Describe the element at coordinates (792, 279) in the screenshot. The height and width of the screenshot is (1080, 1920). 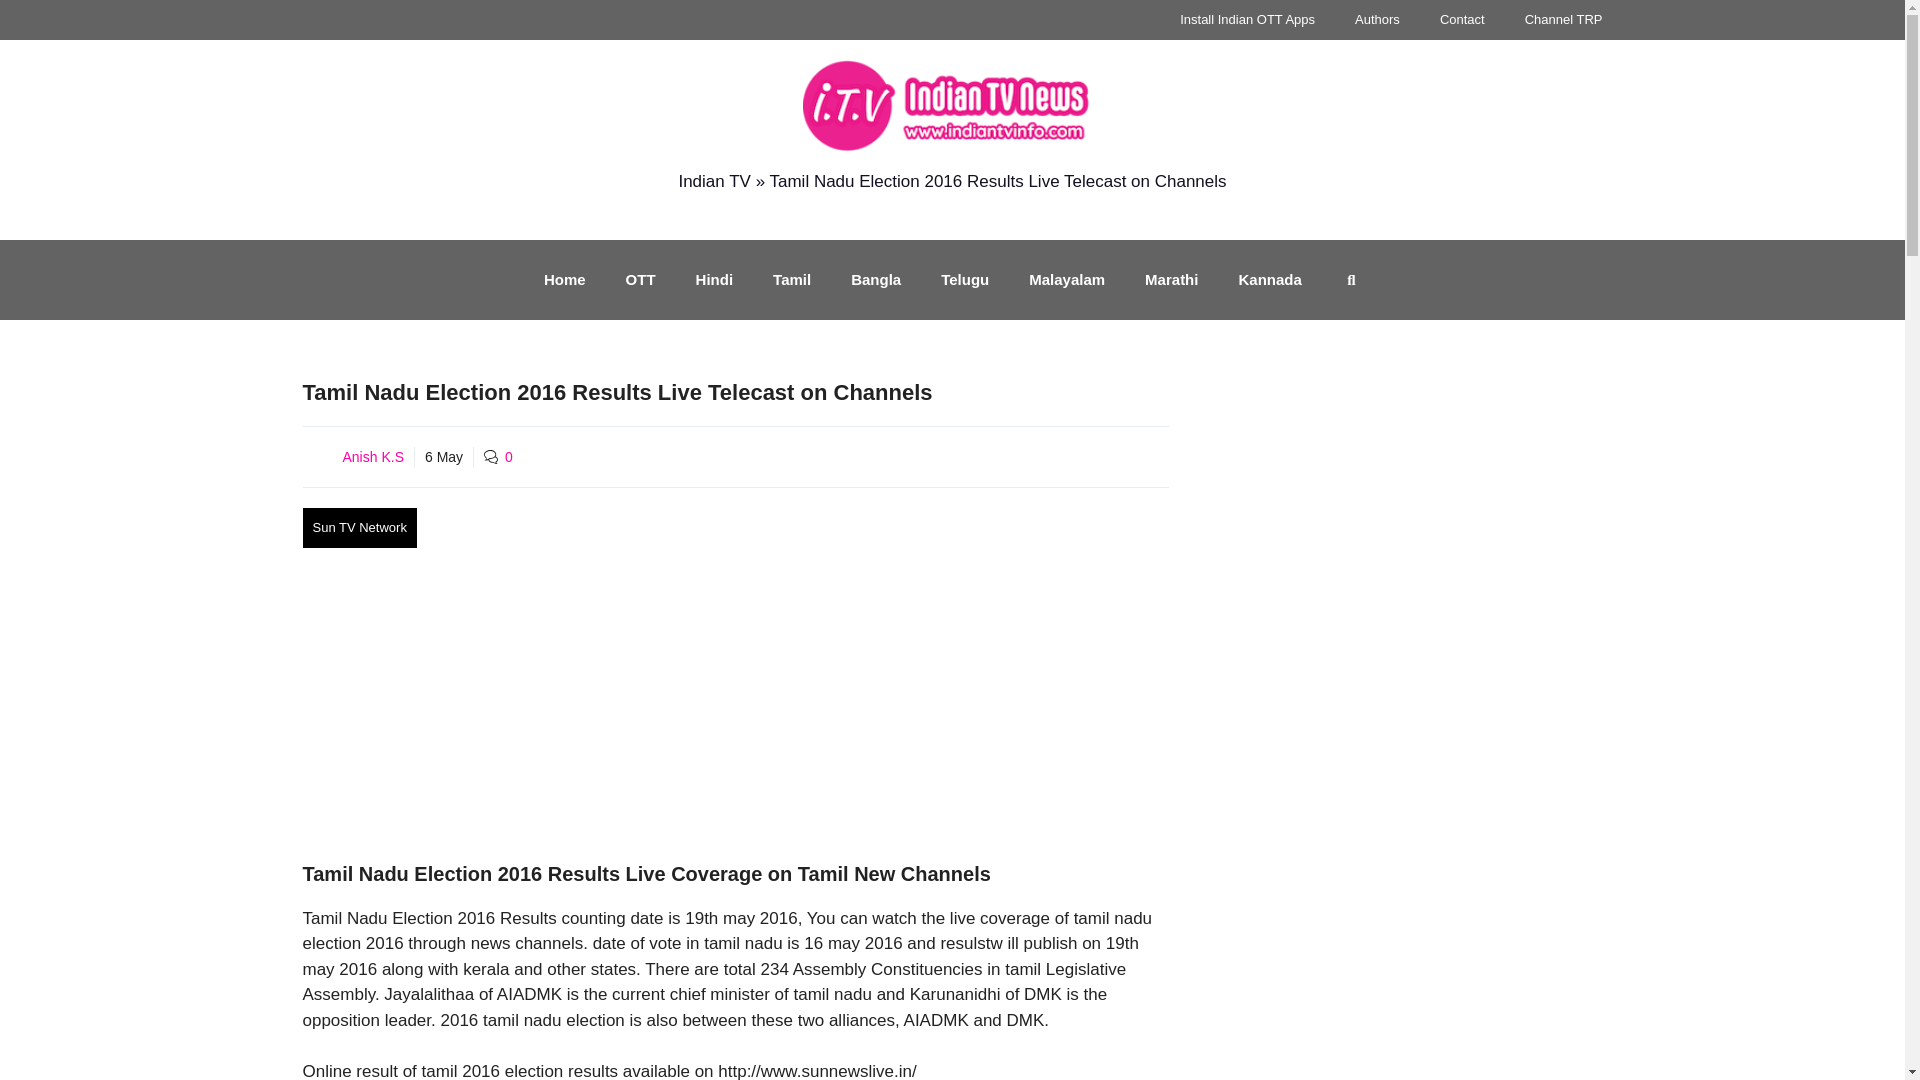
I see `Tamil` at that location.